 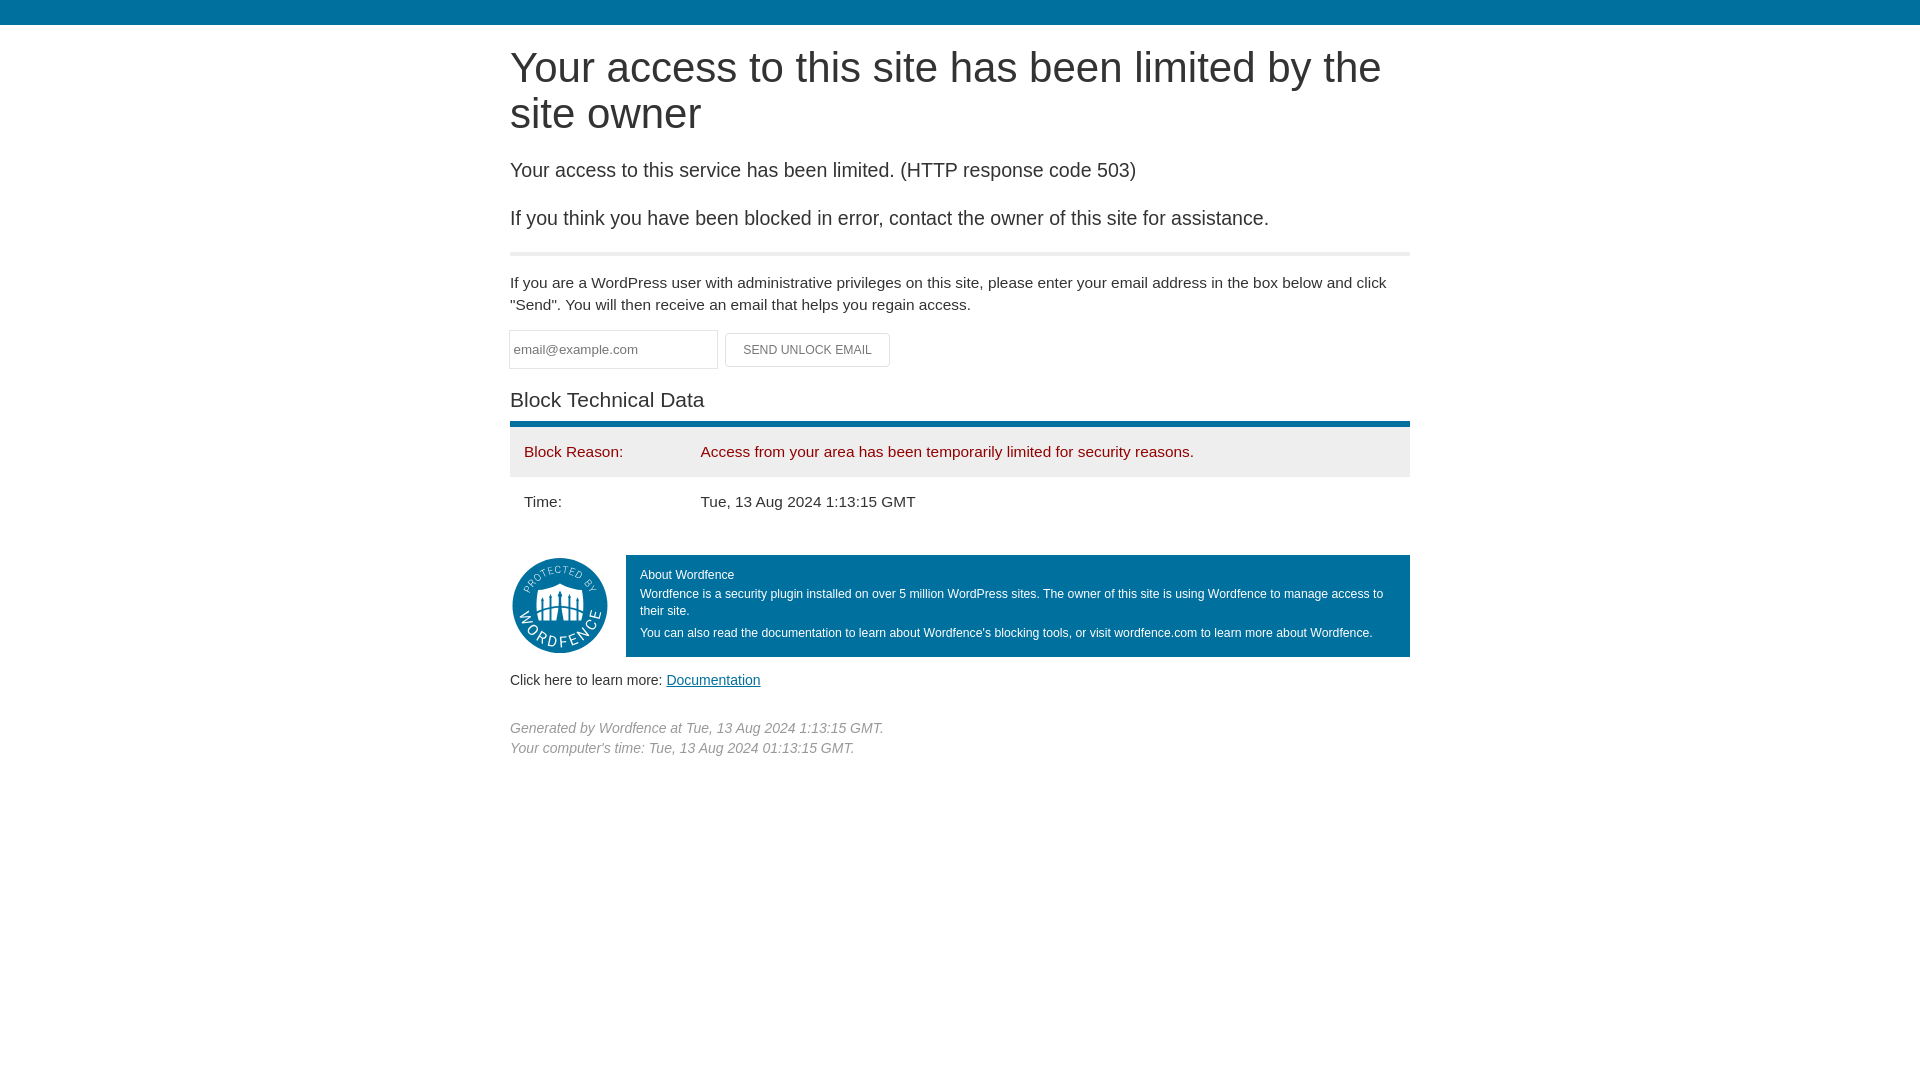 What do you see at coordinates (808, 350) in the screenshot?
I see `Send Unlock Email` at bounding box center [808, 350].